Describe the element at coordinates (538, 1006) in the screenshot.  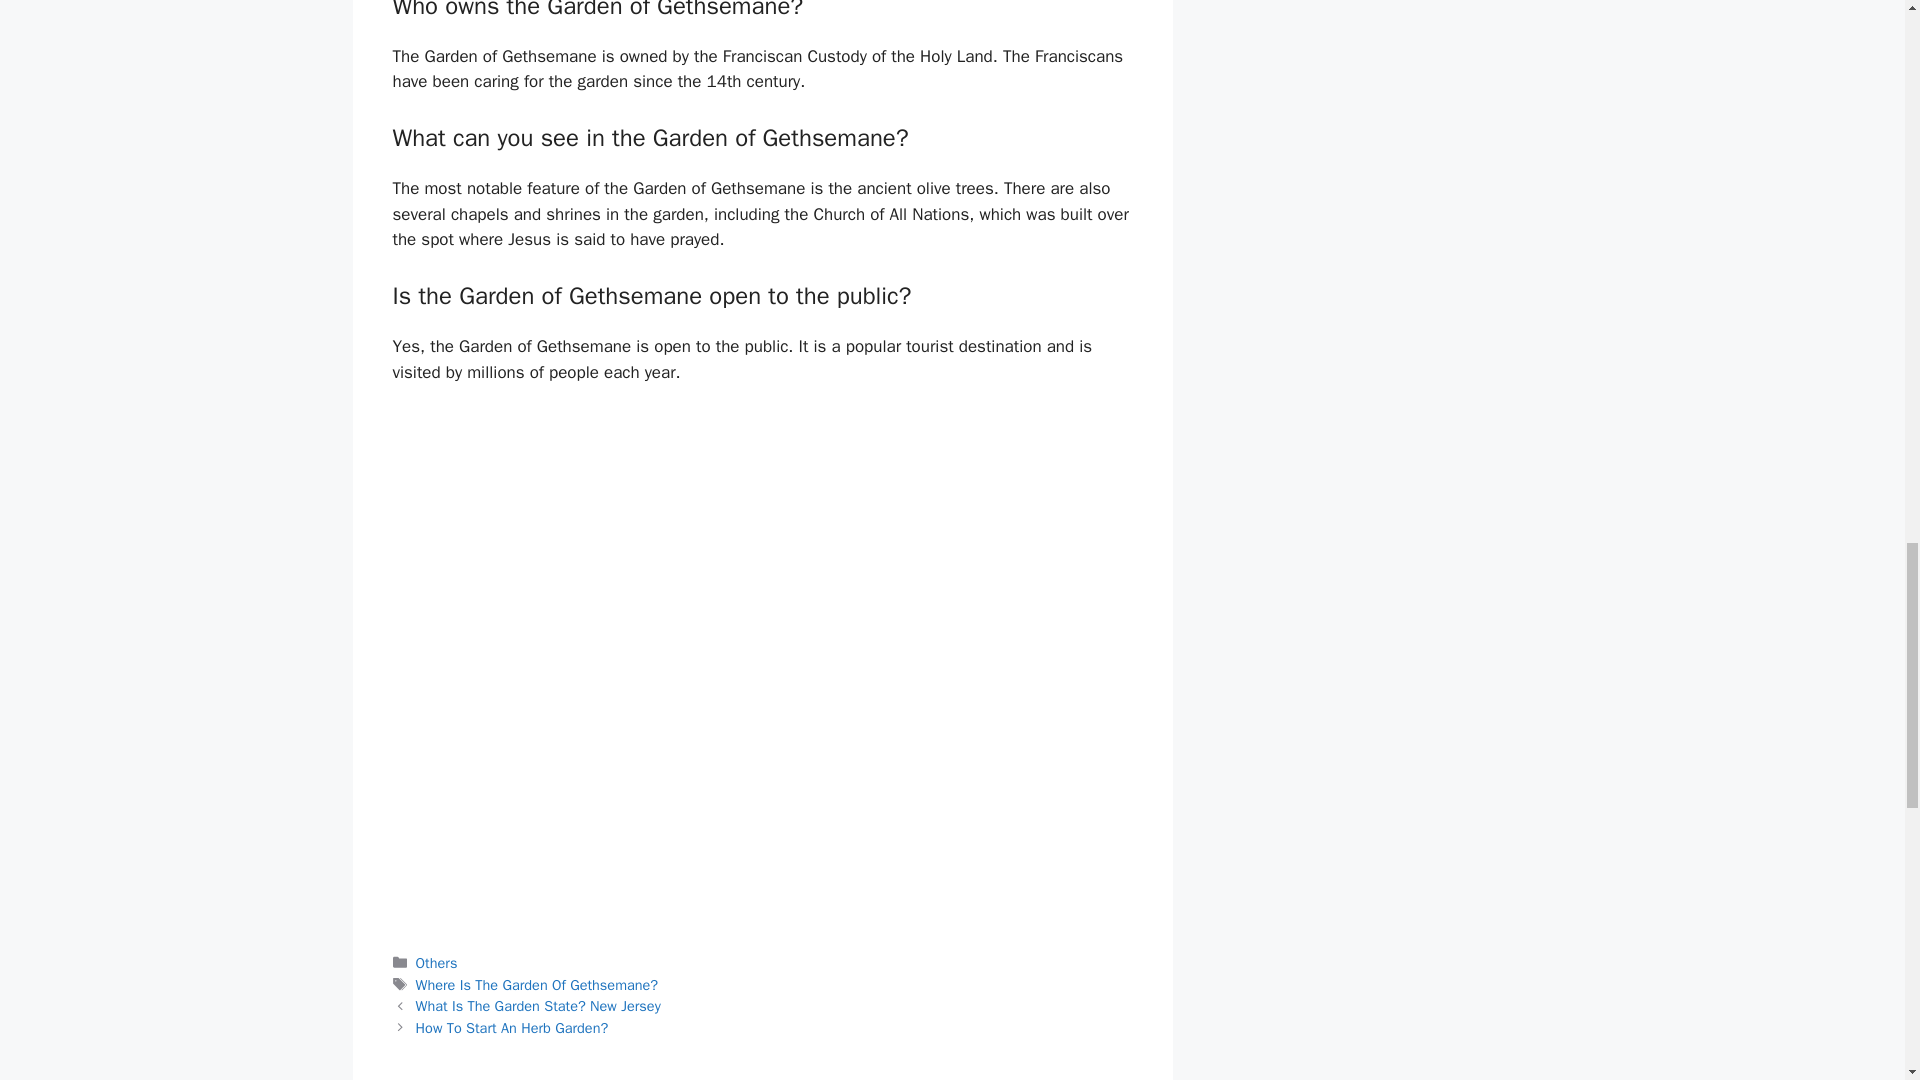
I see `What Is The Garden State? New Jersey` at that location.